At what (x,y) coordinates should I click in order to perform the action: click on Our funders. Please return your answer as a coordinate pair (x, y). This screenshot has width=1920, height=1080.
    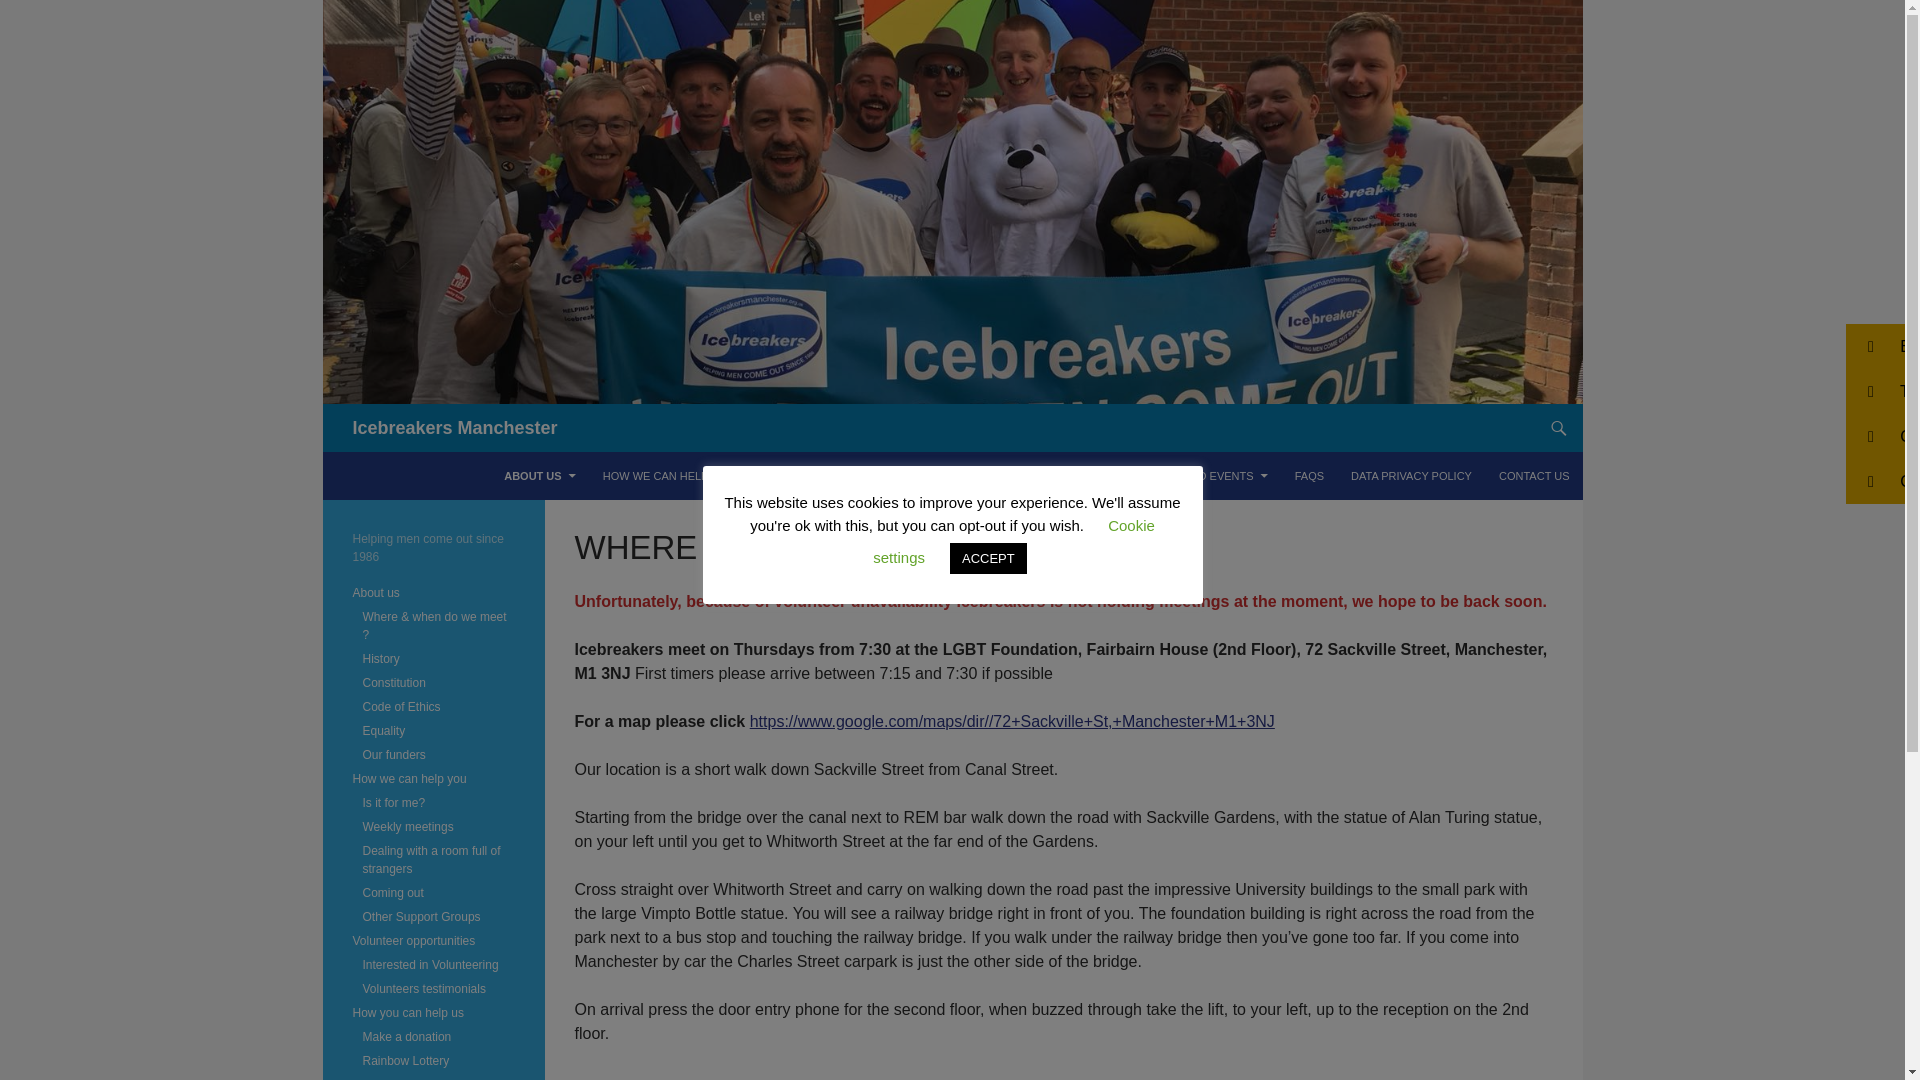
    Looking at the image, I should click on (393, 755).